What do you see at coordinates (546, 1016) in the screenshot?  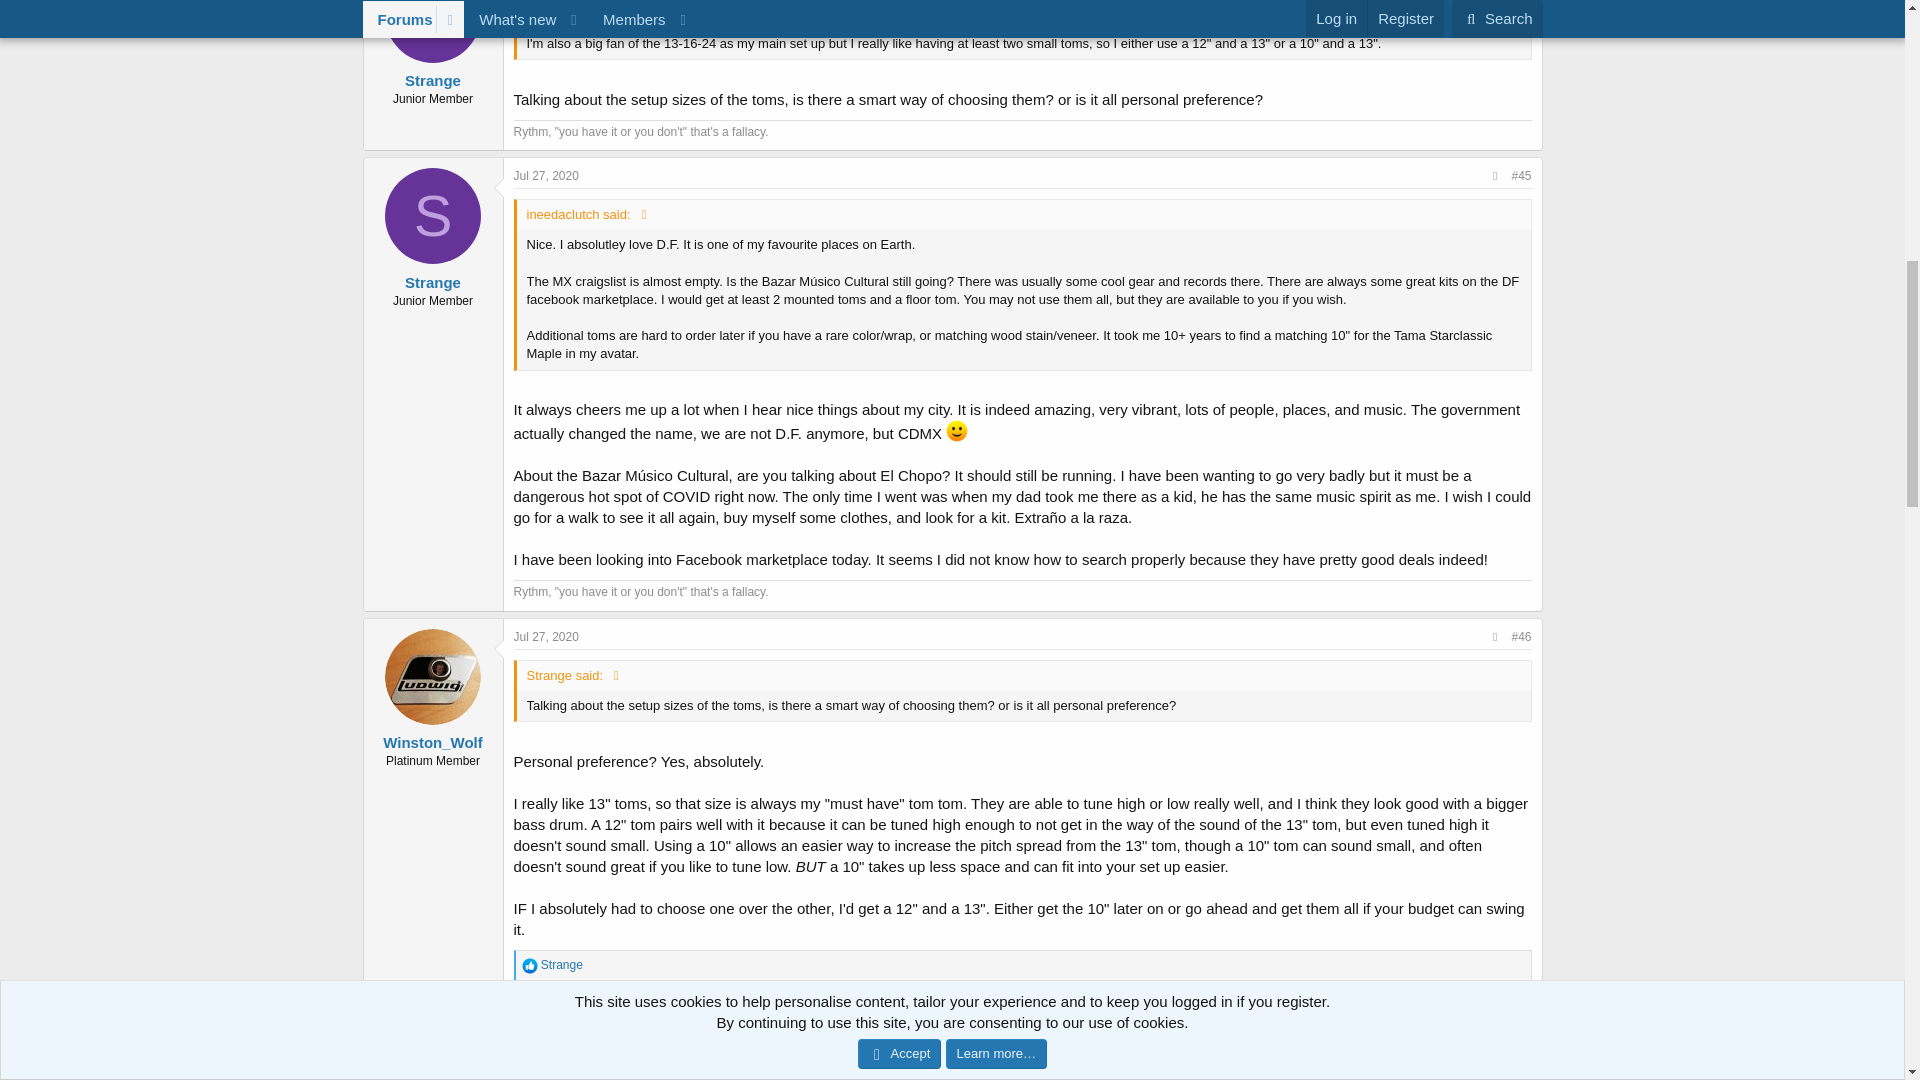 I see `Jul 27, 2020 at 12:27 AM` at bounding box center [546, 1016].